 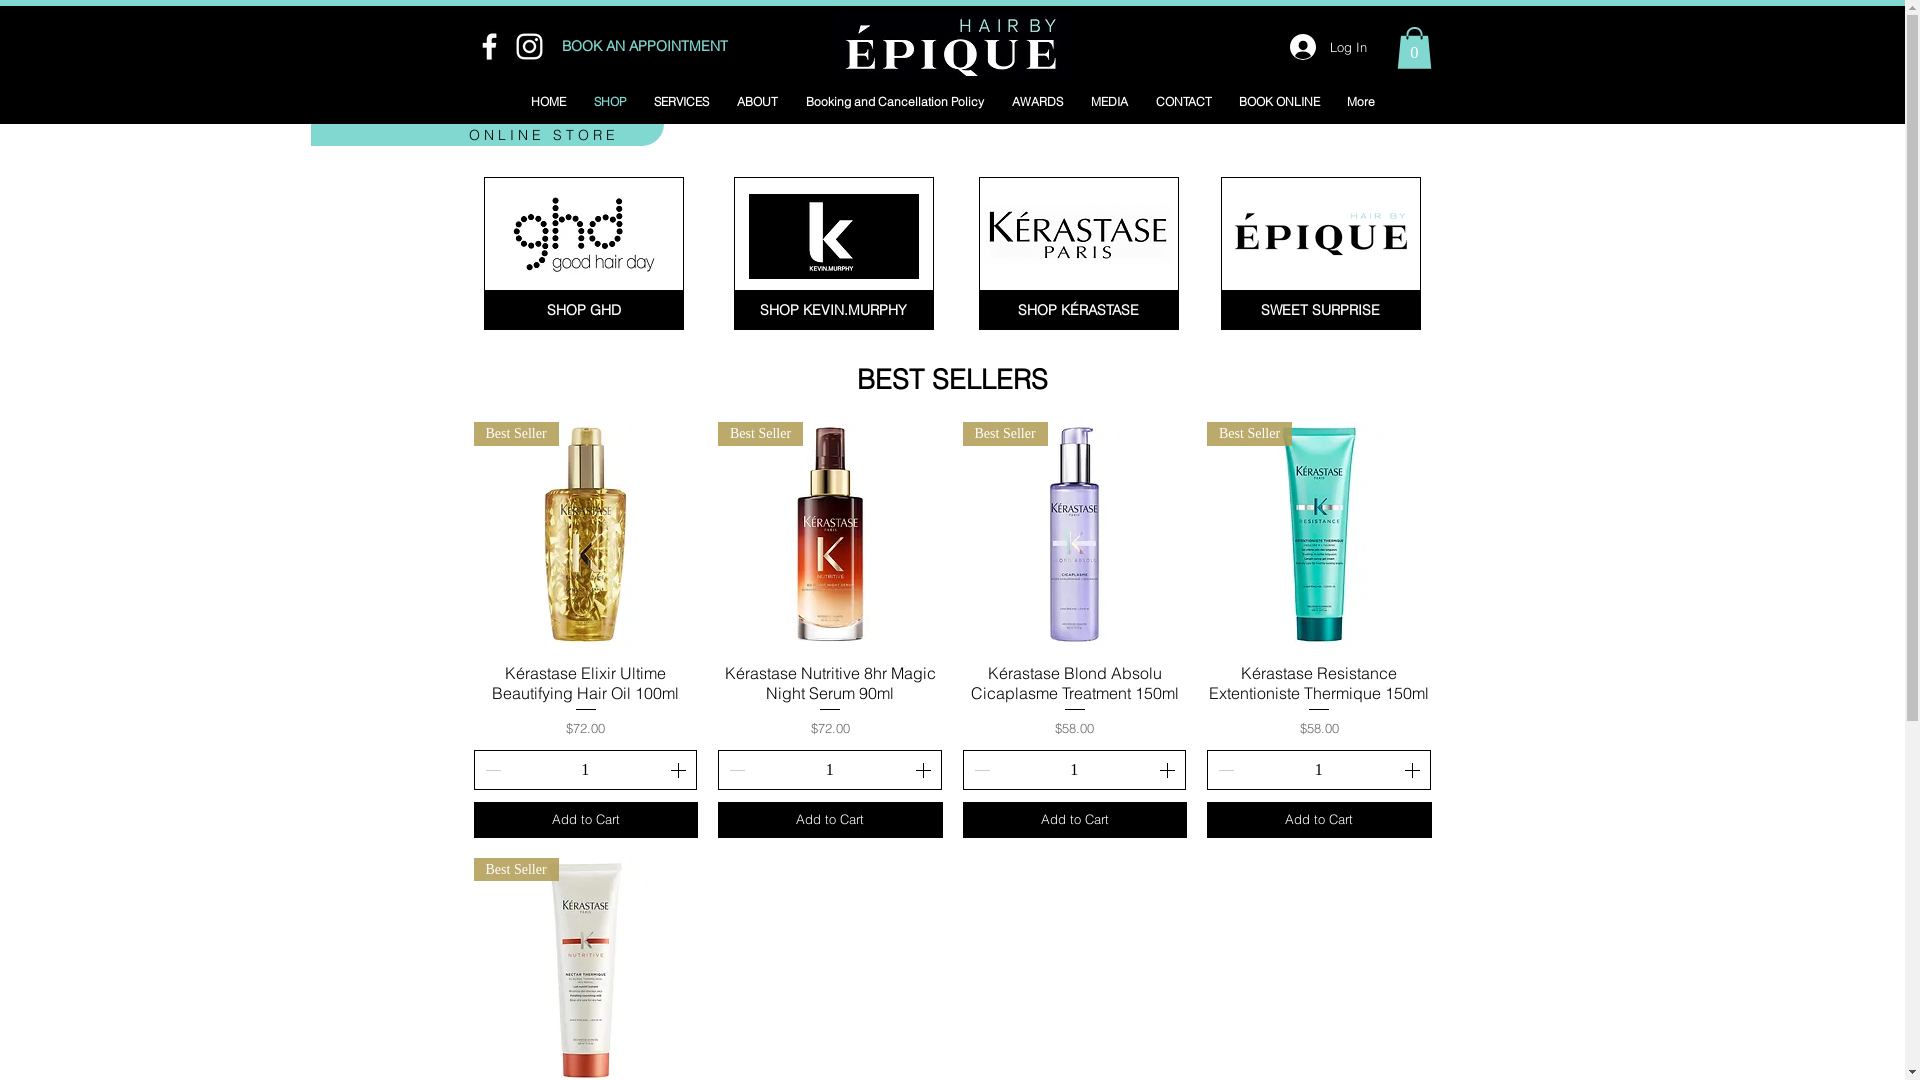 What do you see at coordinates (1414, 48) in the screenshot?
I see `0` at bounding box center [1414, 48].